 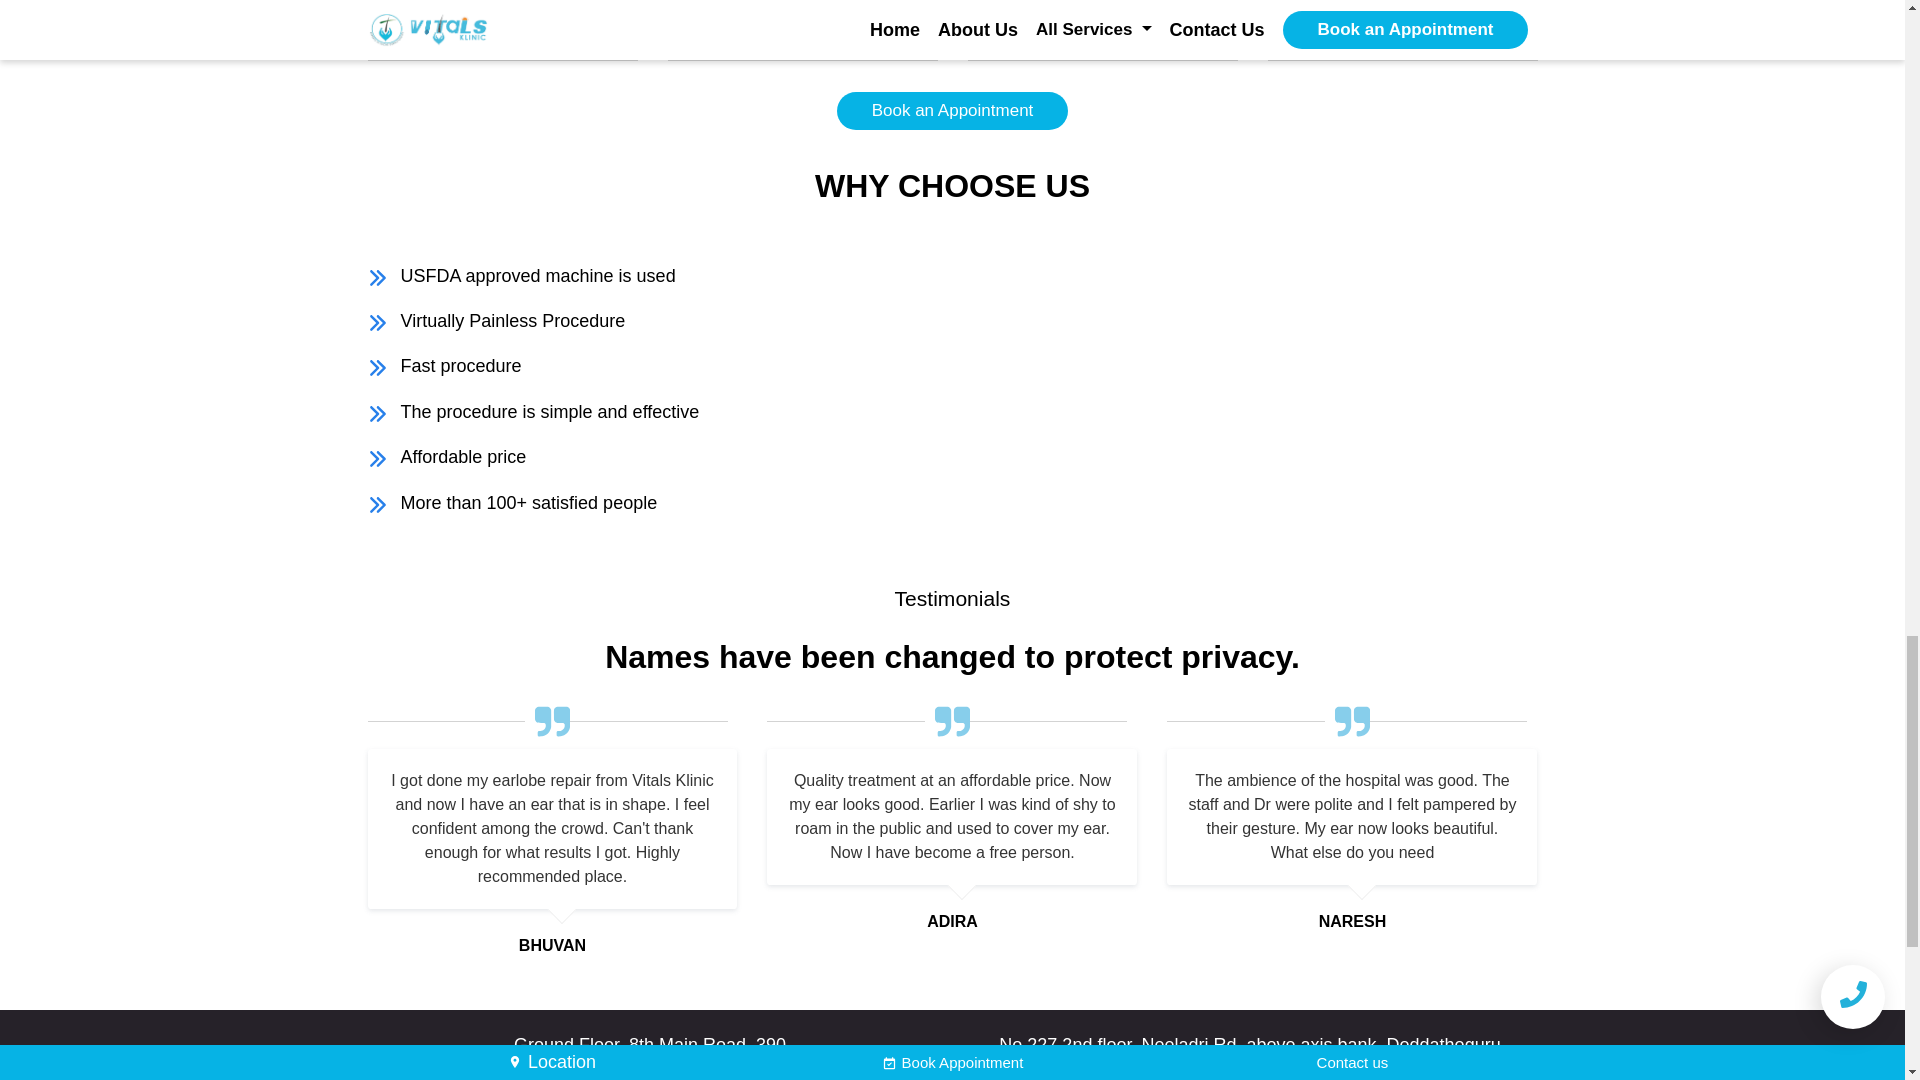 I want to click on Pimple And Acne Scar Treatment, so click(x=502, y=25).